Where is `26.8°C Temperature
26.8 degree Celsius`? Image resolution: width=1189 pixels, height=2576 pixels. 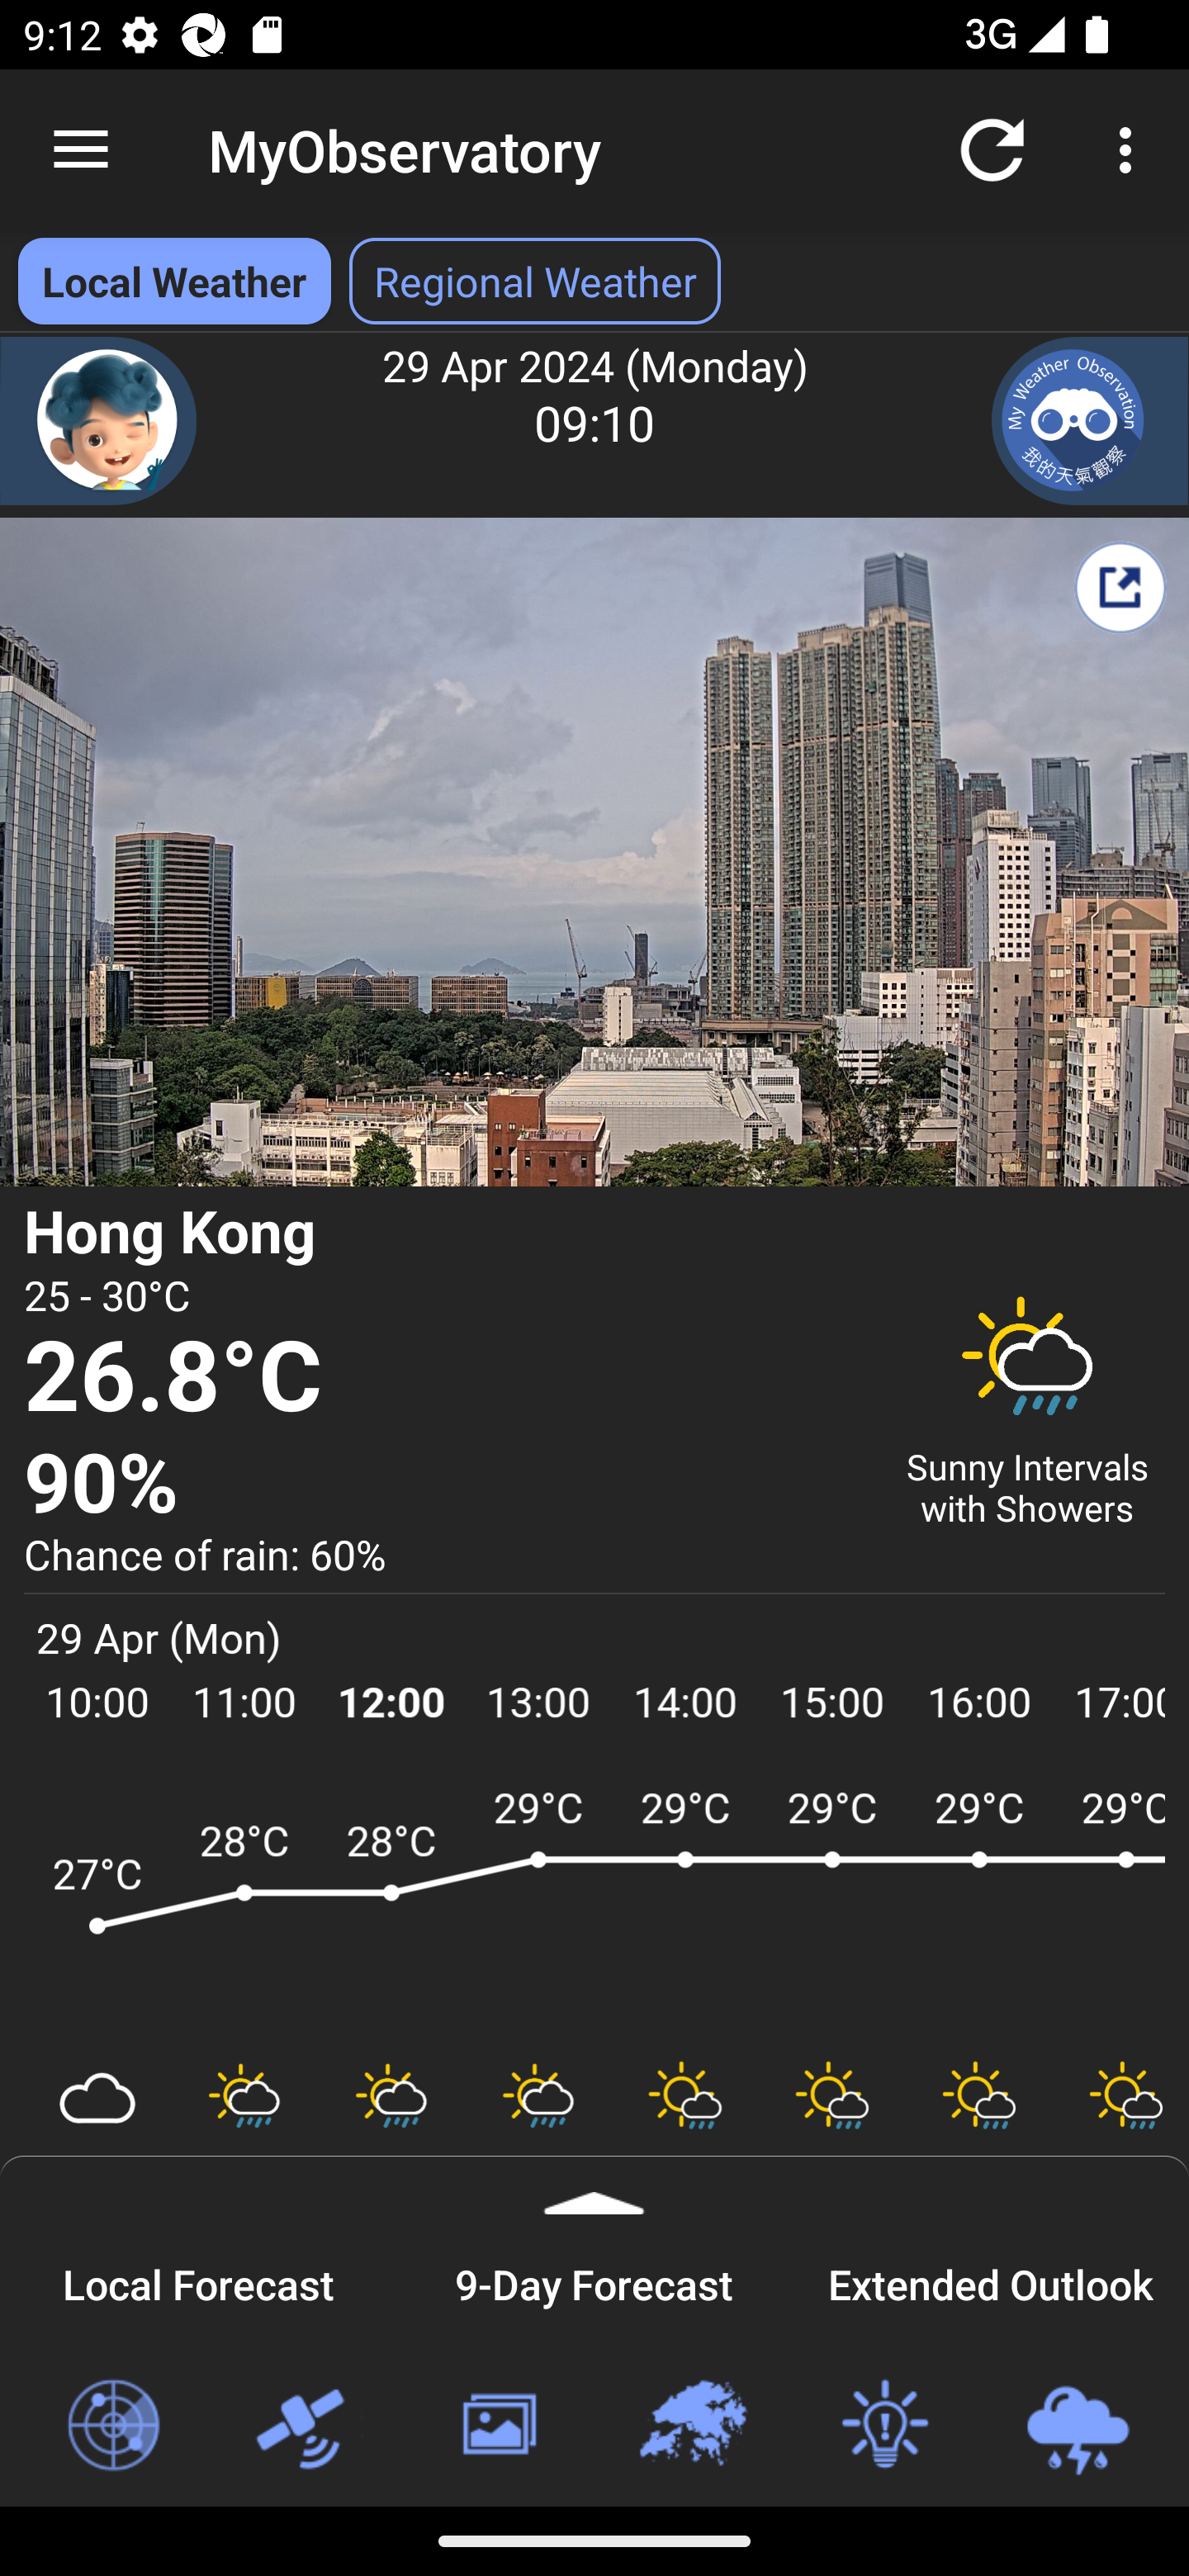
26.8°C Temperature
26.8 degree Celsius is located at coordinates (444, 1379).